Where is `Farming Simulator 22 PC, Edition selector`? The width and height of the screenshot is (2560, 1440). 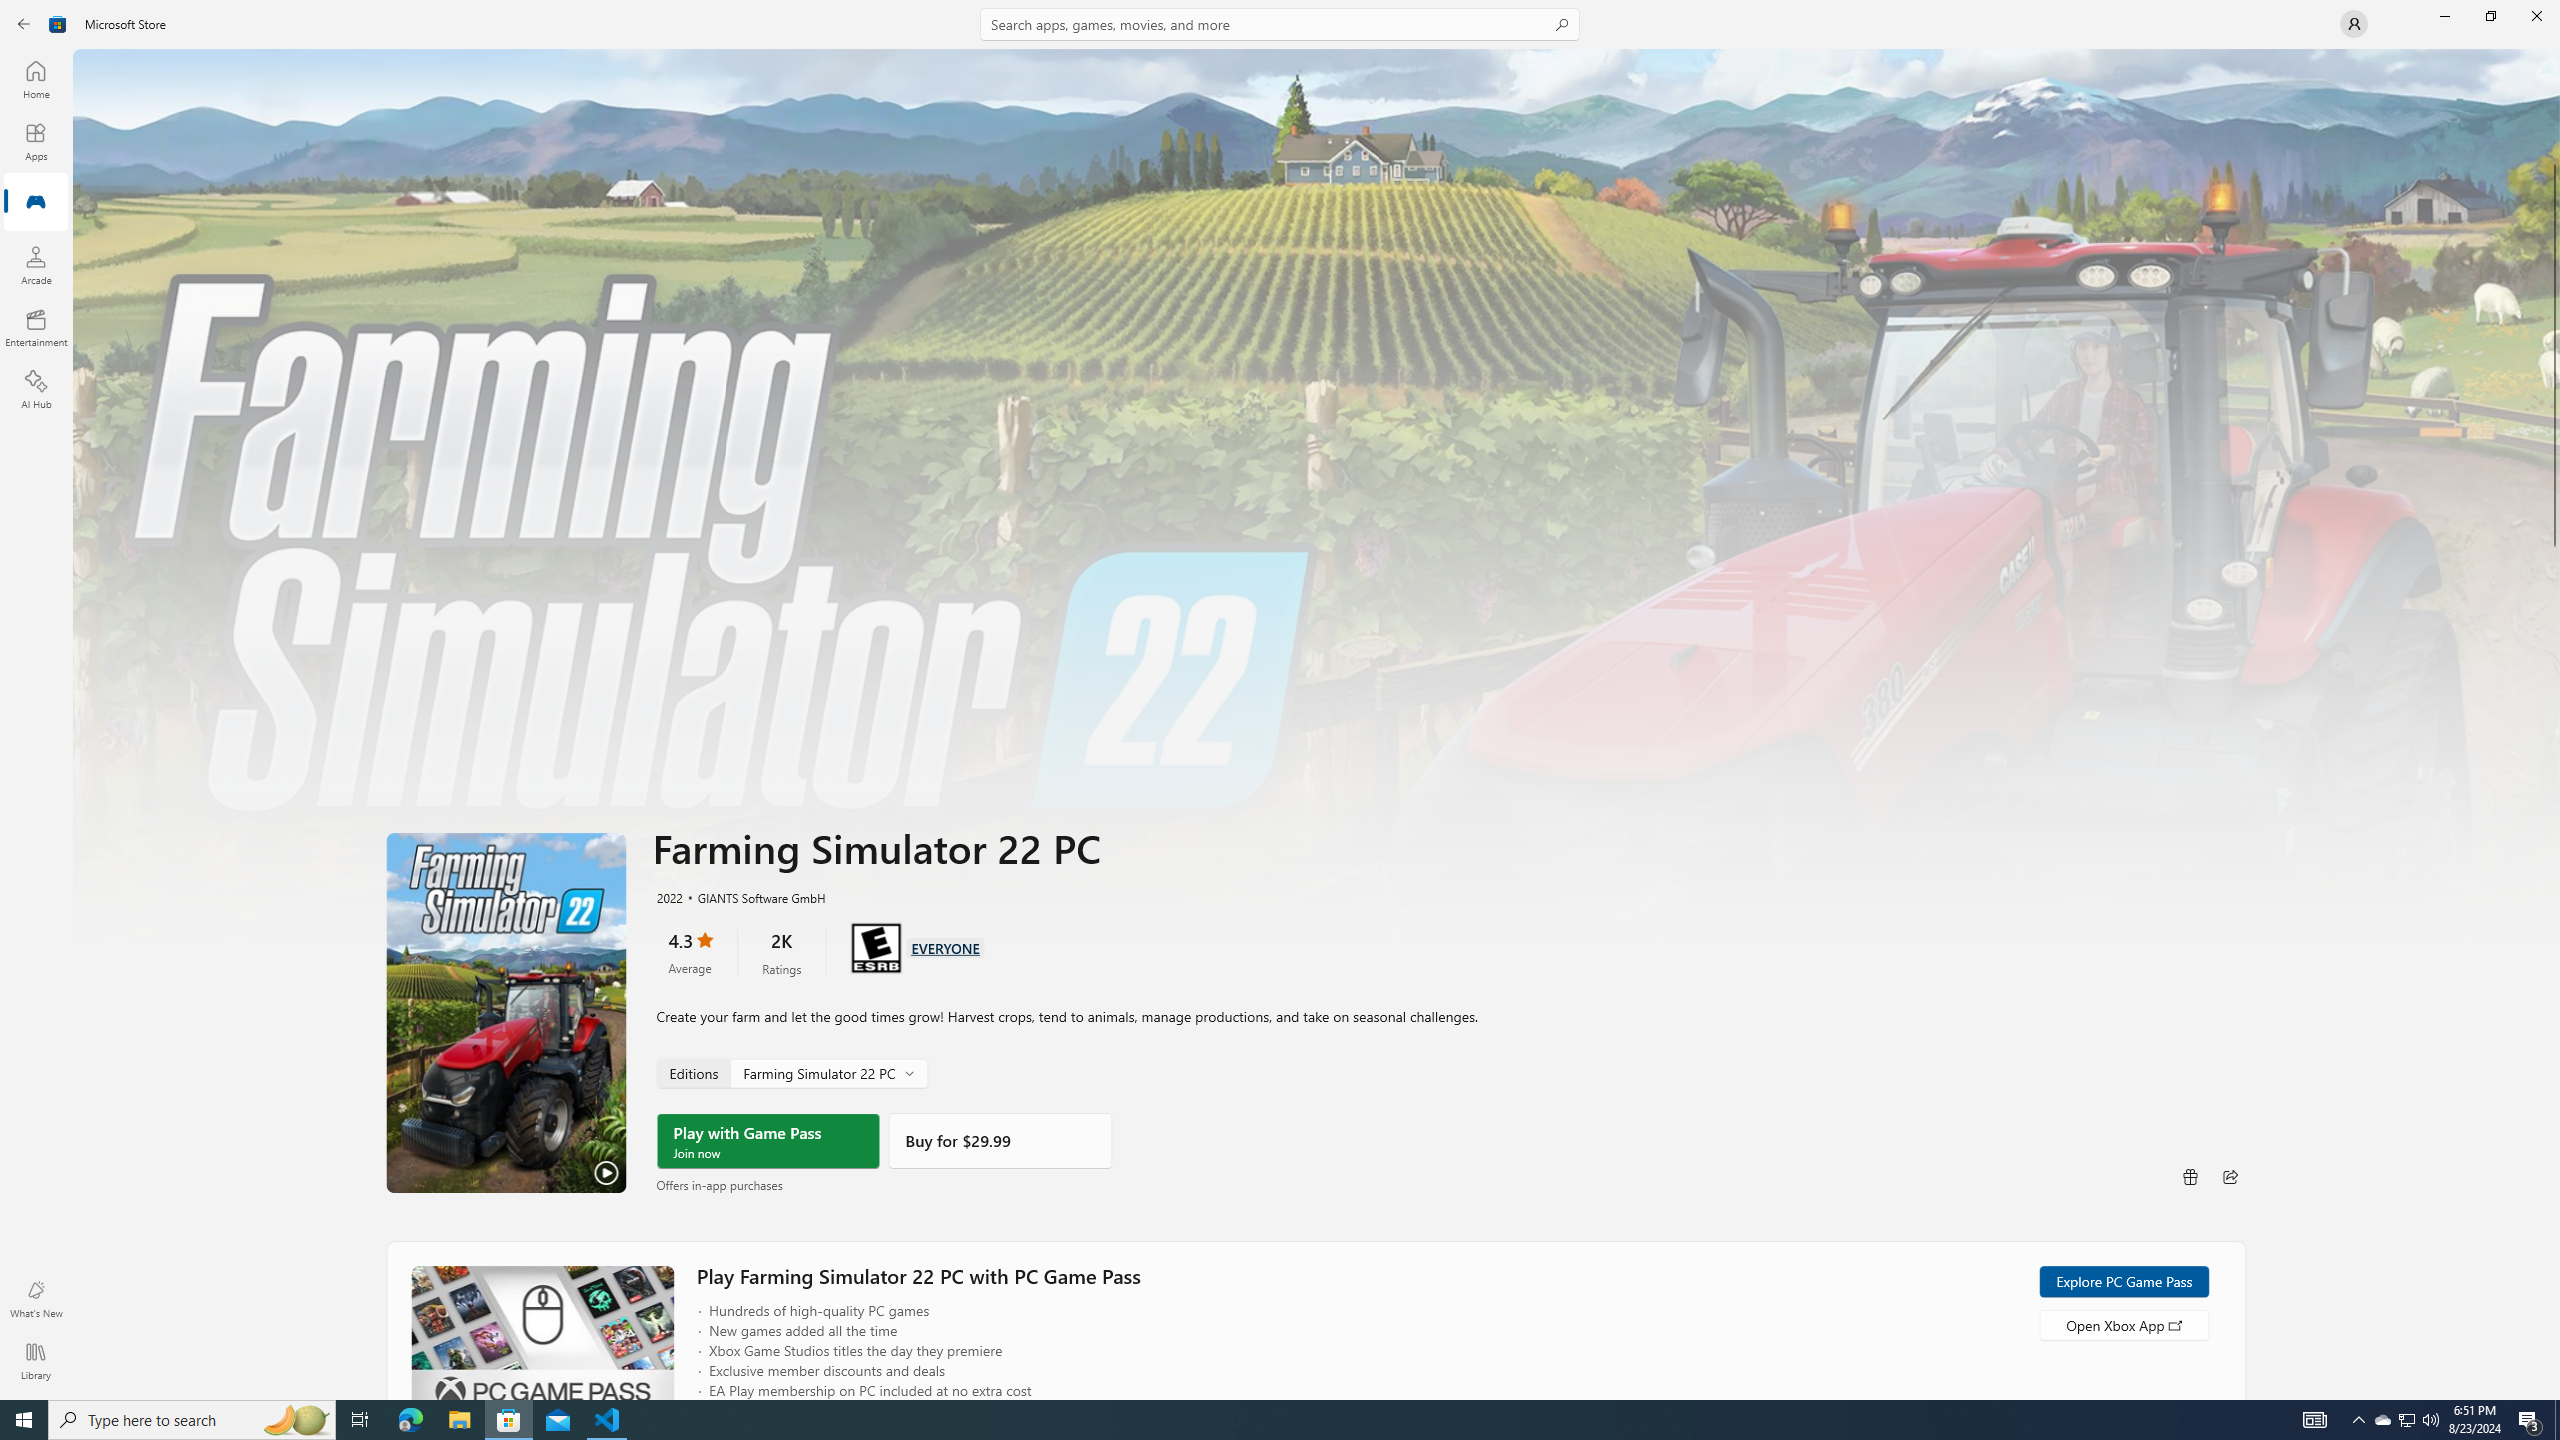 Farming Simulator 22 PC, Edition selector is located at coordinates (790, 1073).